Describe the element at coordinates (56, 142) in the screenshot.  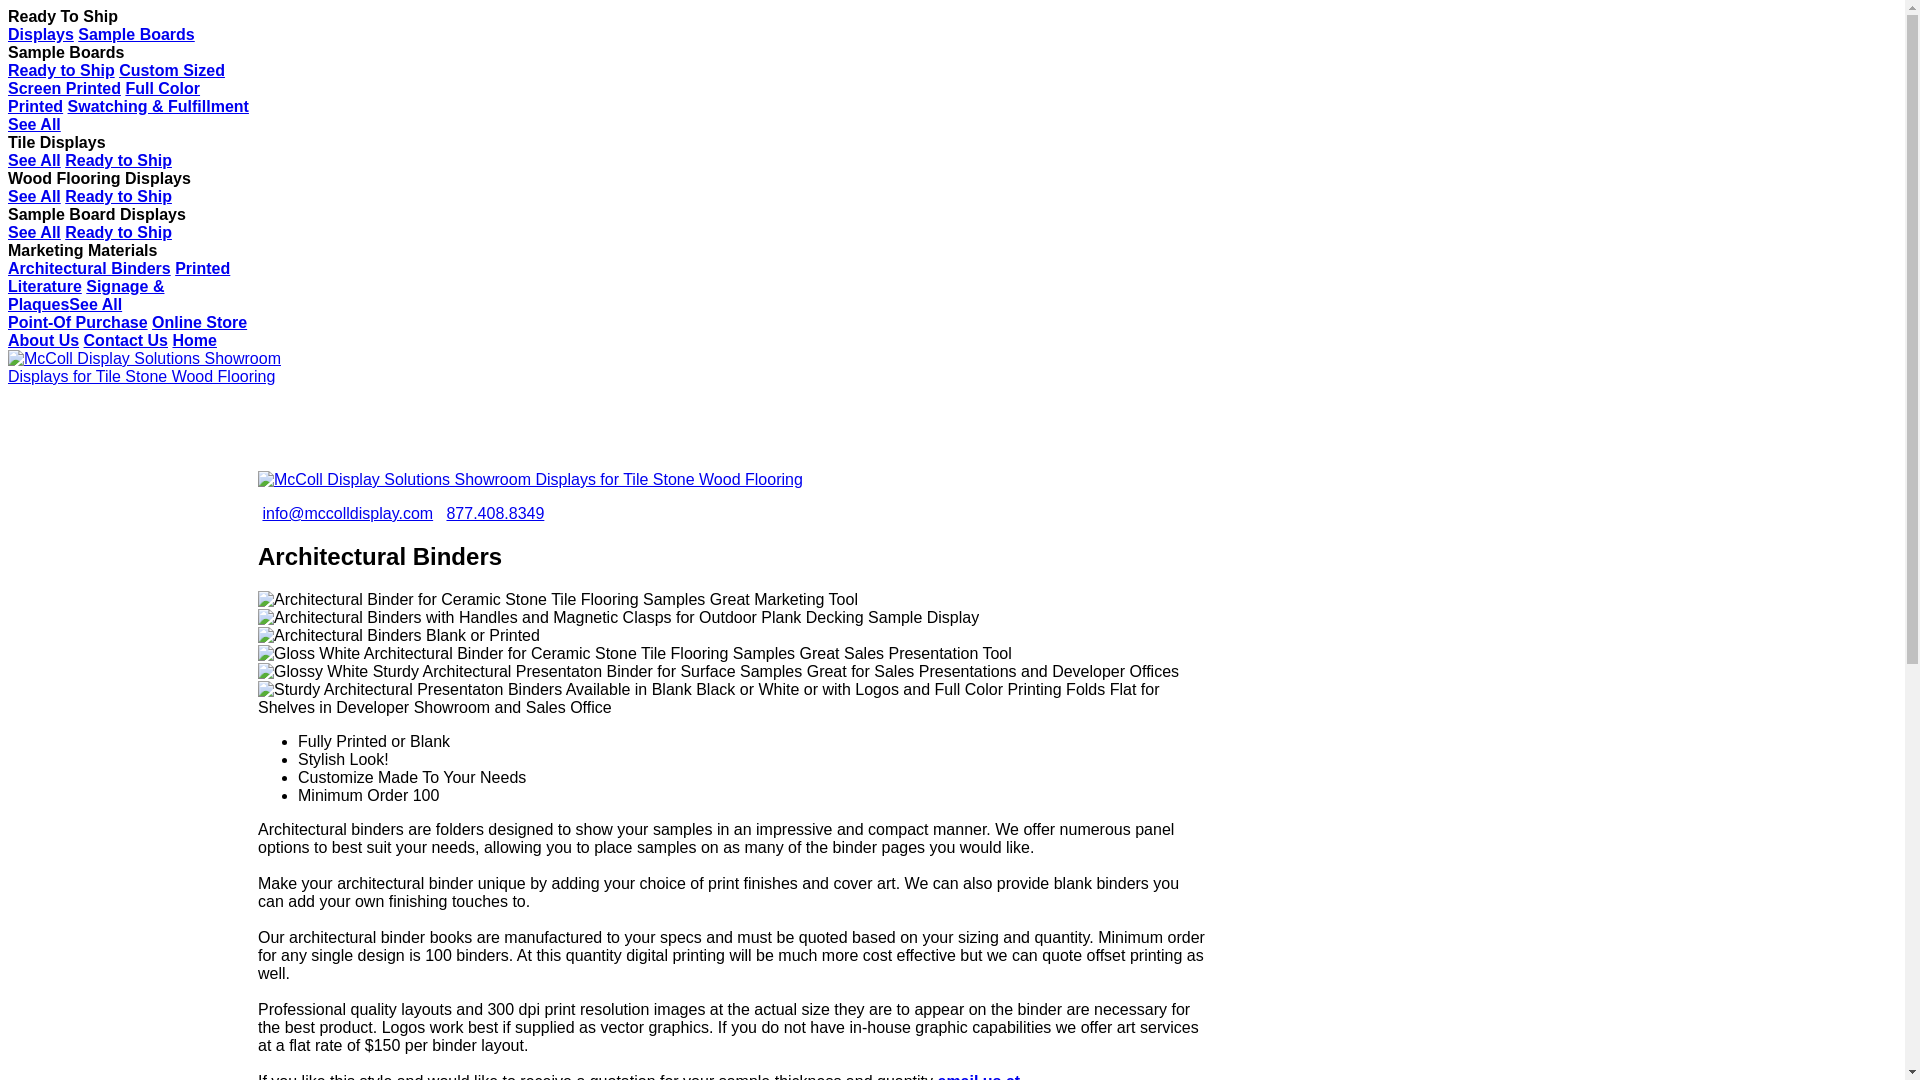
I see `Tile Displays` at that location.